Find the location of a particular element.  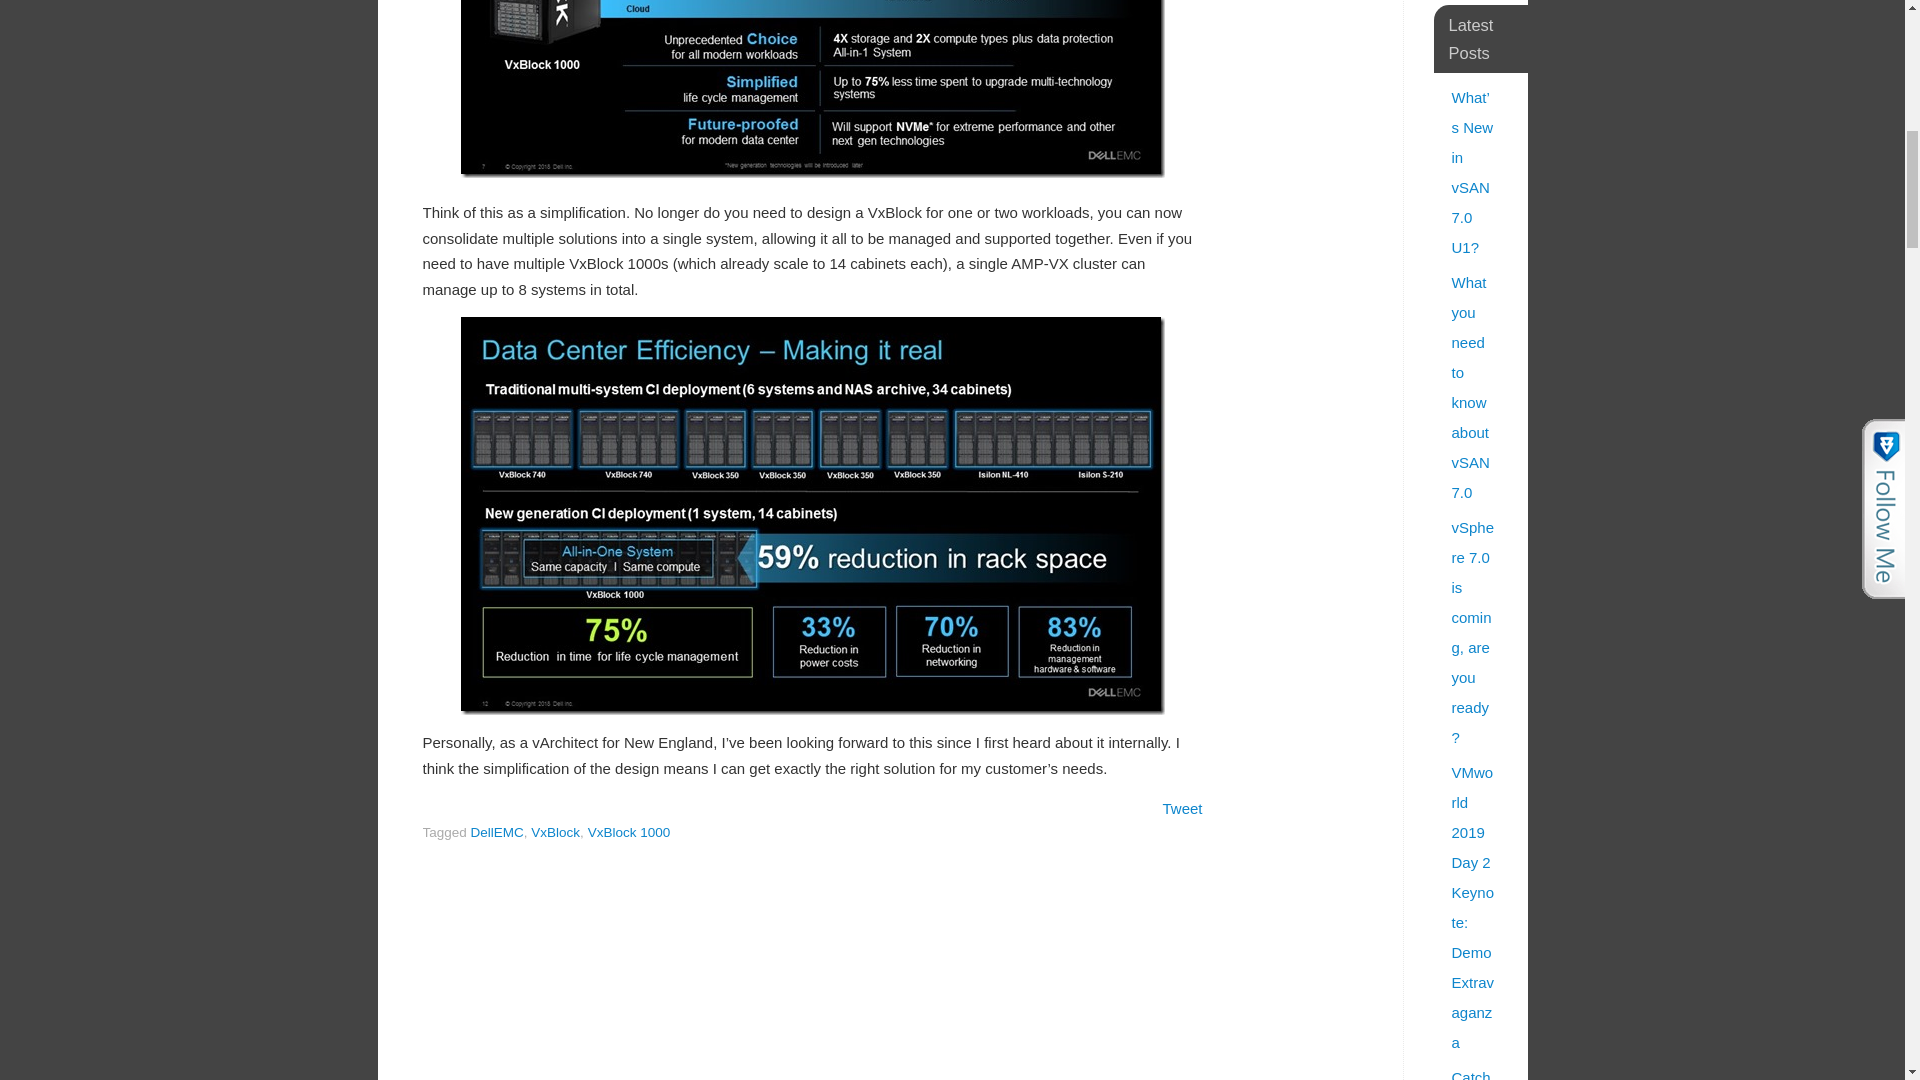

DellEMC is located at coordinates (497, 832).